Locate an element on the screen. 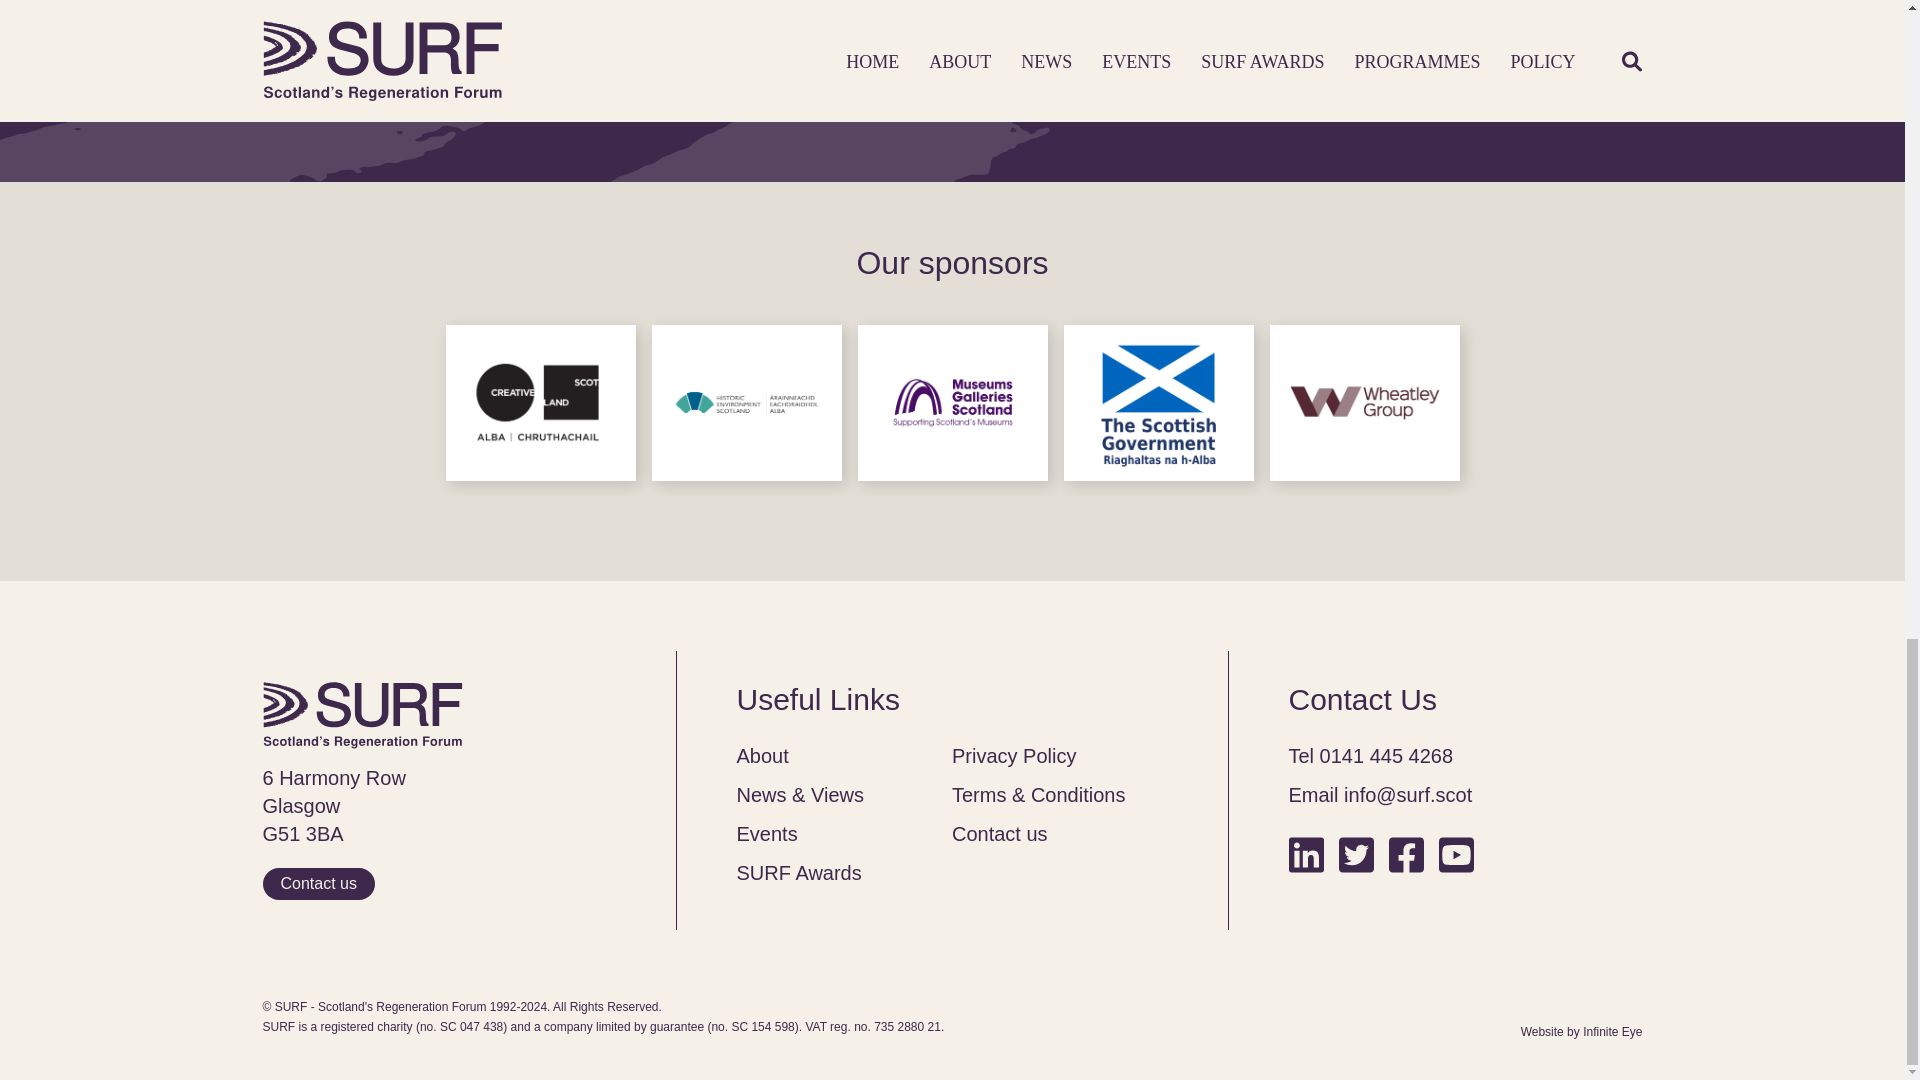 The height and width of the screenshot is (1080, 1920). creative-scot-logo-bw is located at coordinates (540, 403).